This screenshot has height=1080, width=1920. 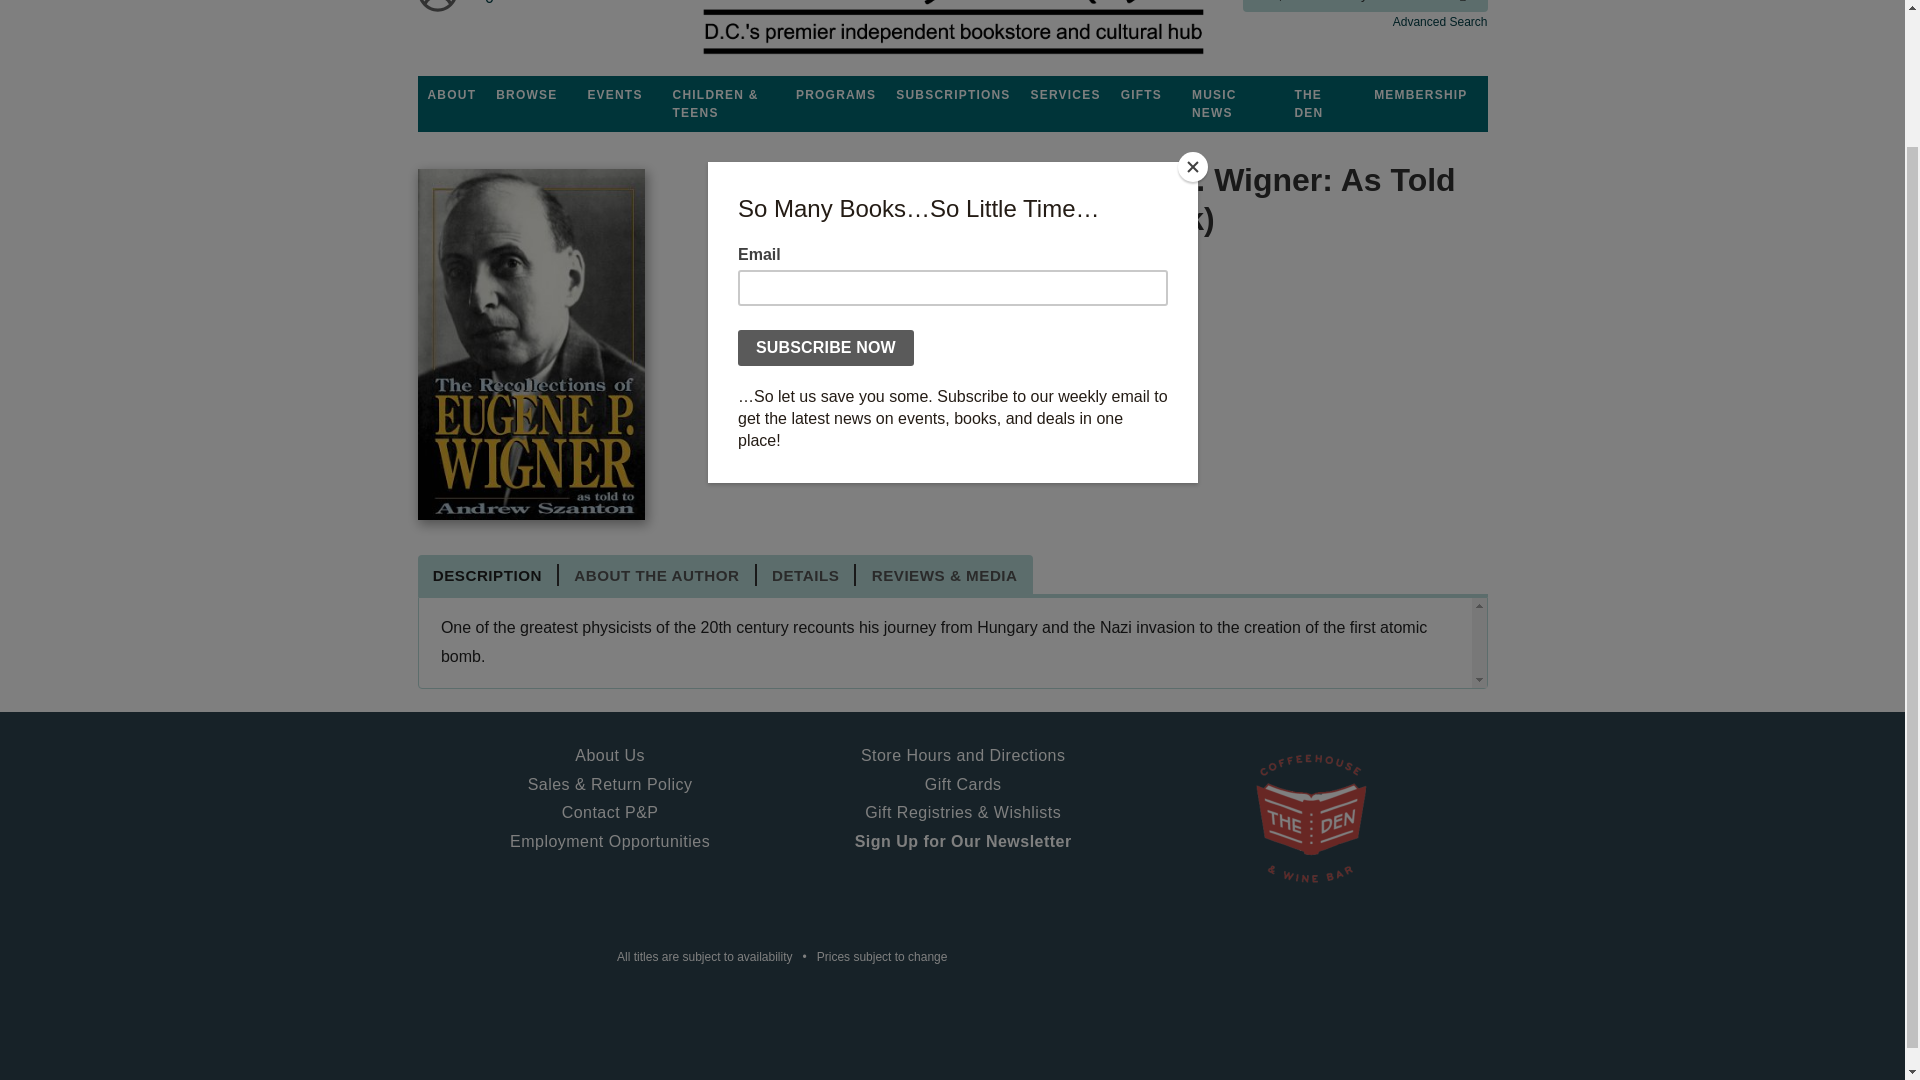 What do you see at coordinates (724, 103) in the screenshot?
I see `Children and Teens Department` at bounding box center [724, 103].